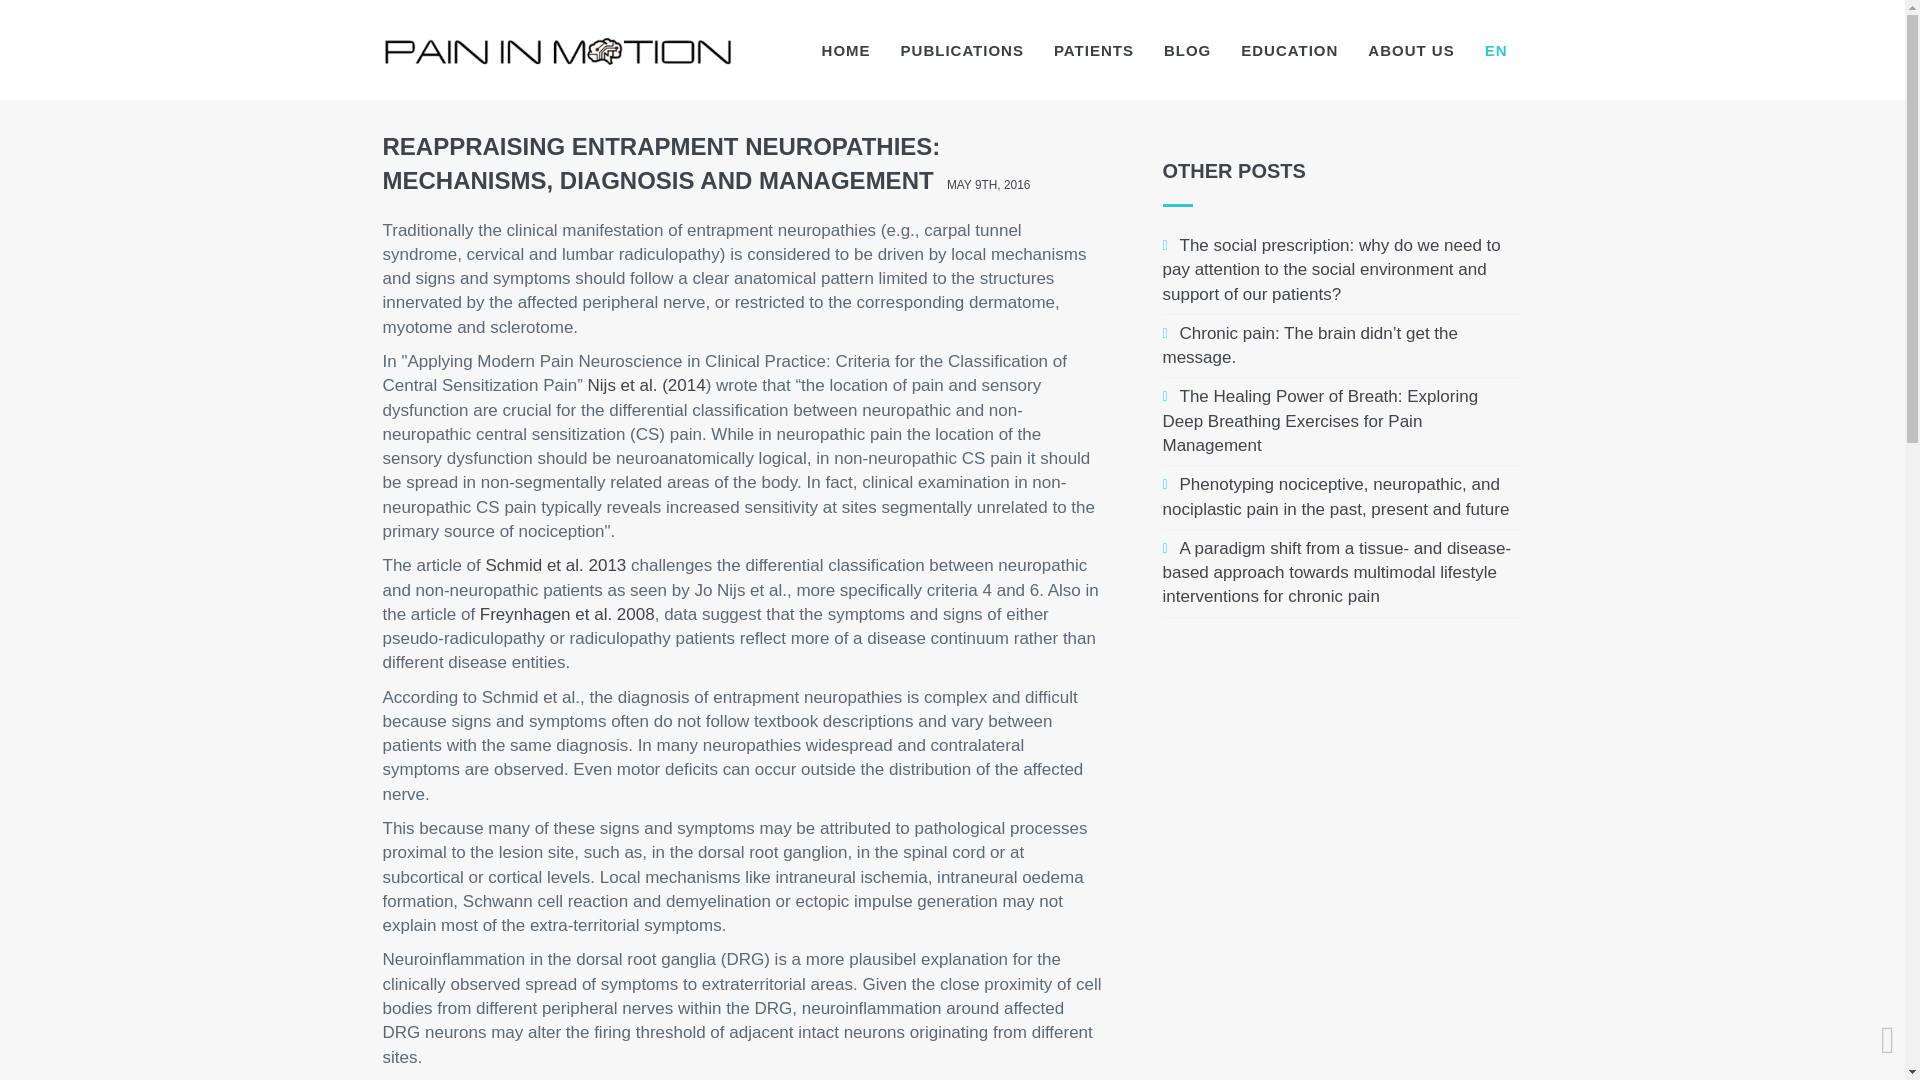 This screenshot has width=1920, height=1080. I want to click on Schmid et al. 2013, so click(556, 565).